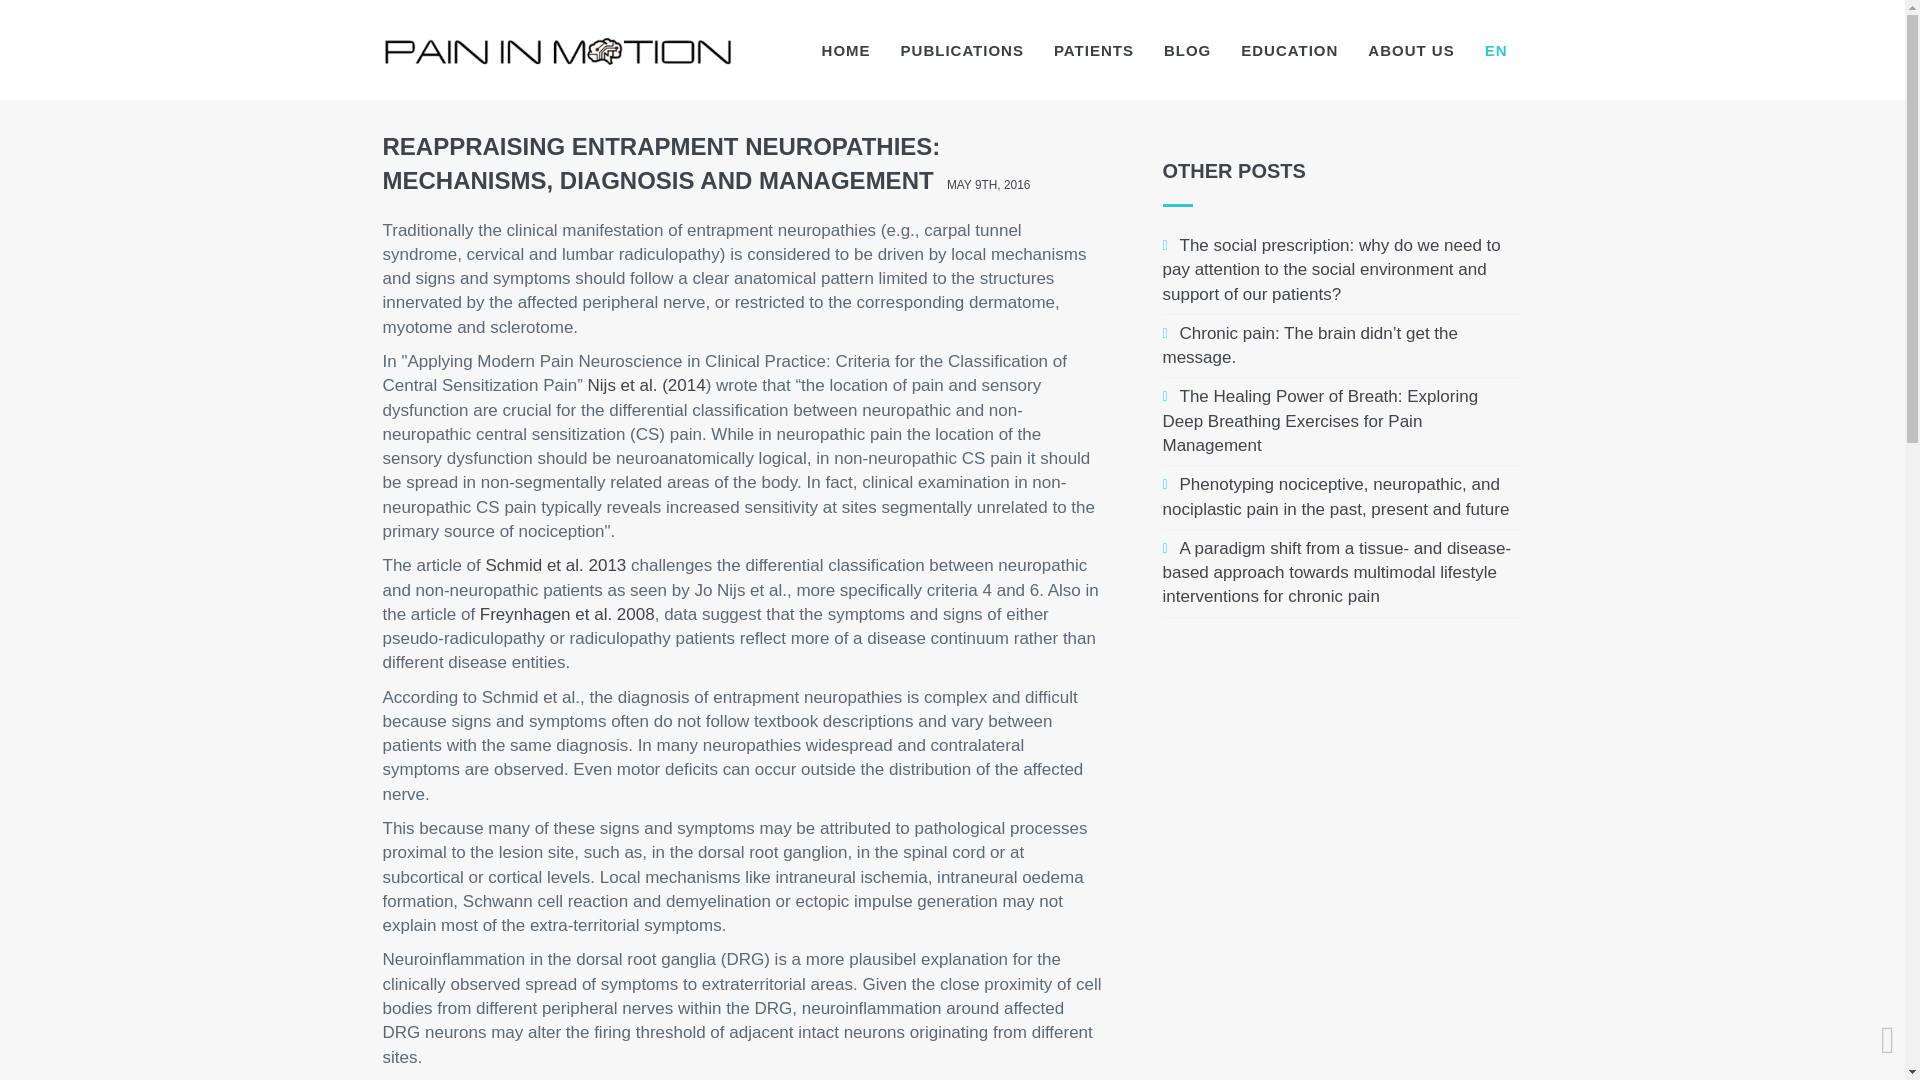 This screenshot has width=1920, height=1080. I want to click on Schmid et al. 2013, so click(556, 565).